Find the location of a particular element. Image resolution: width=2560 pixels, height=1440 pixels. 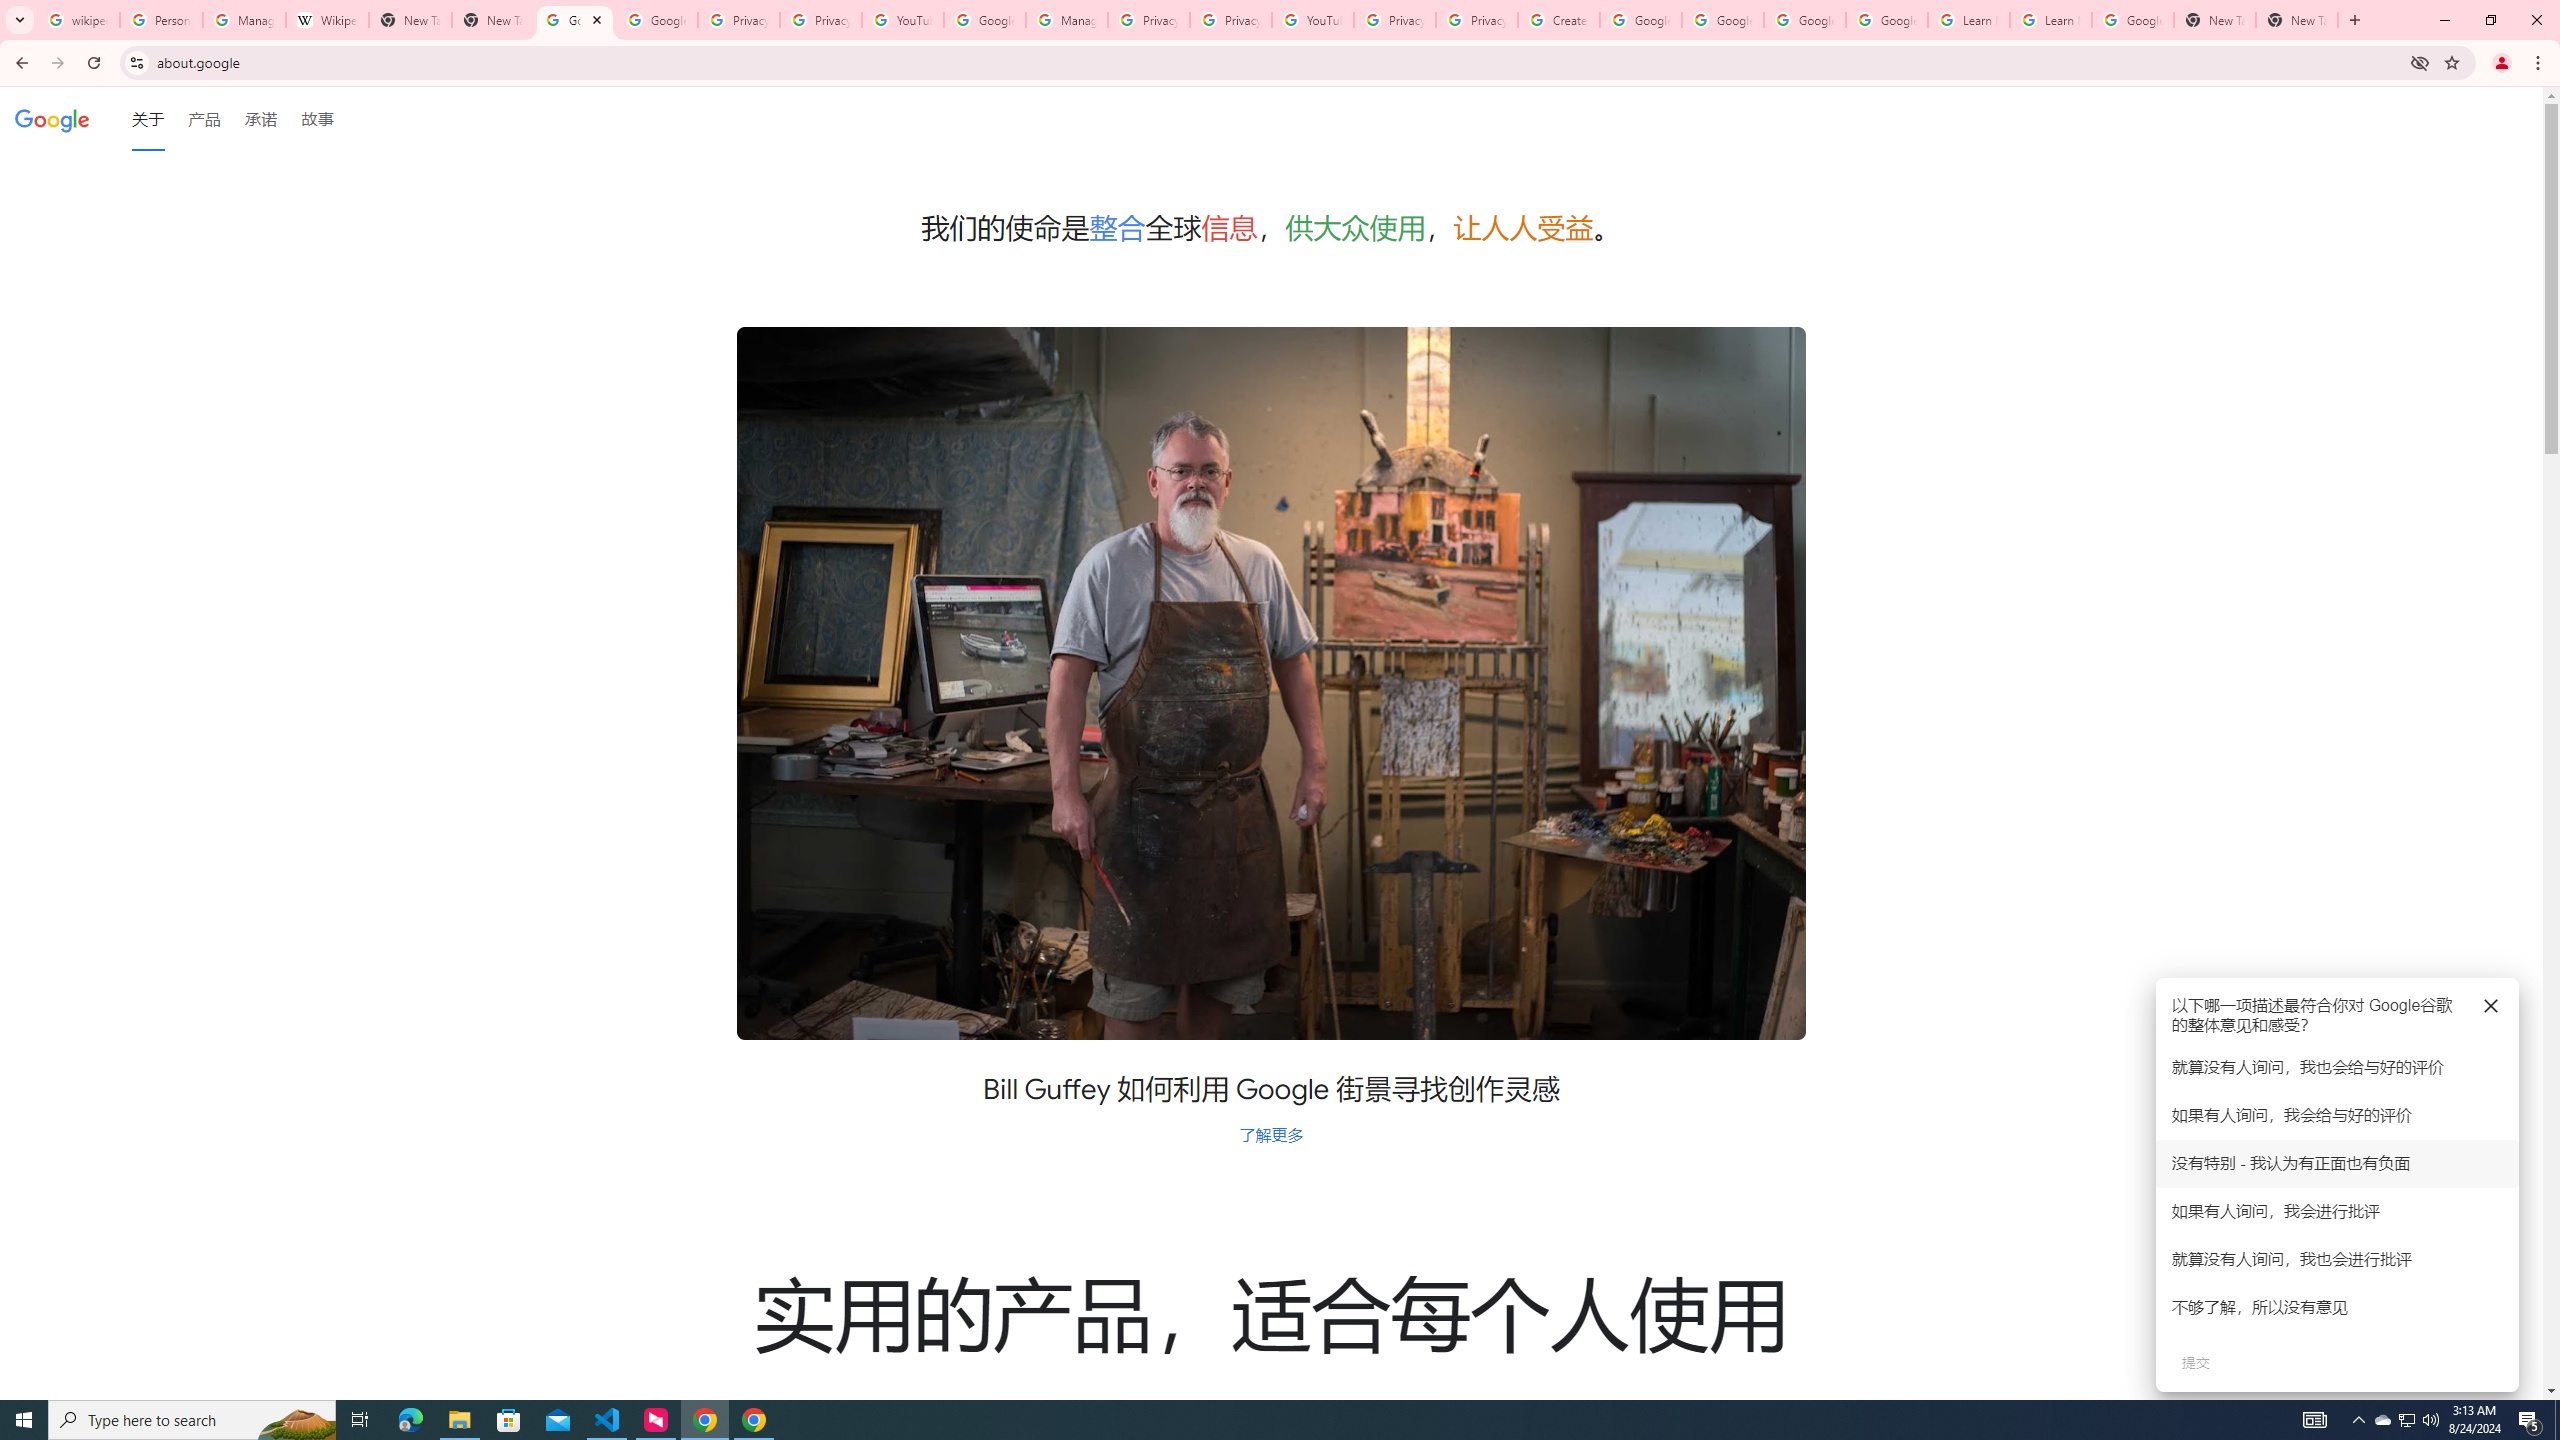

Create your Google Account is located at coordinates (1558, 20).